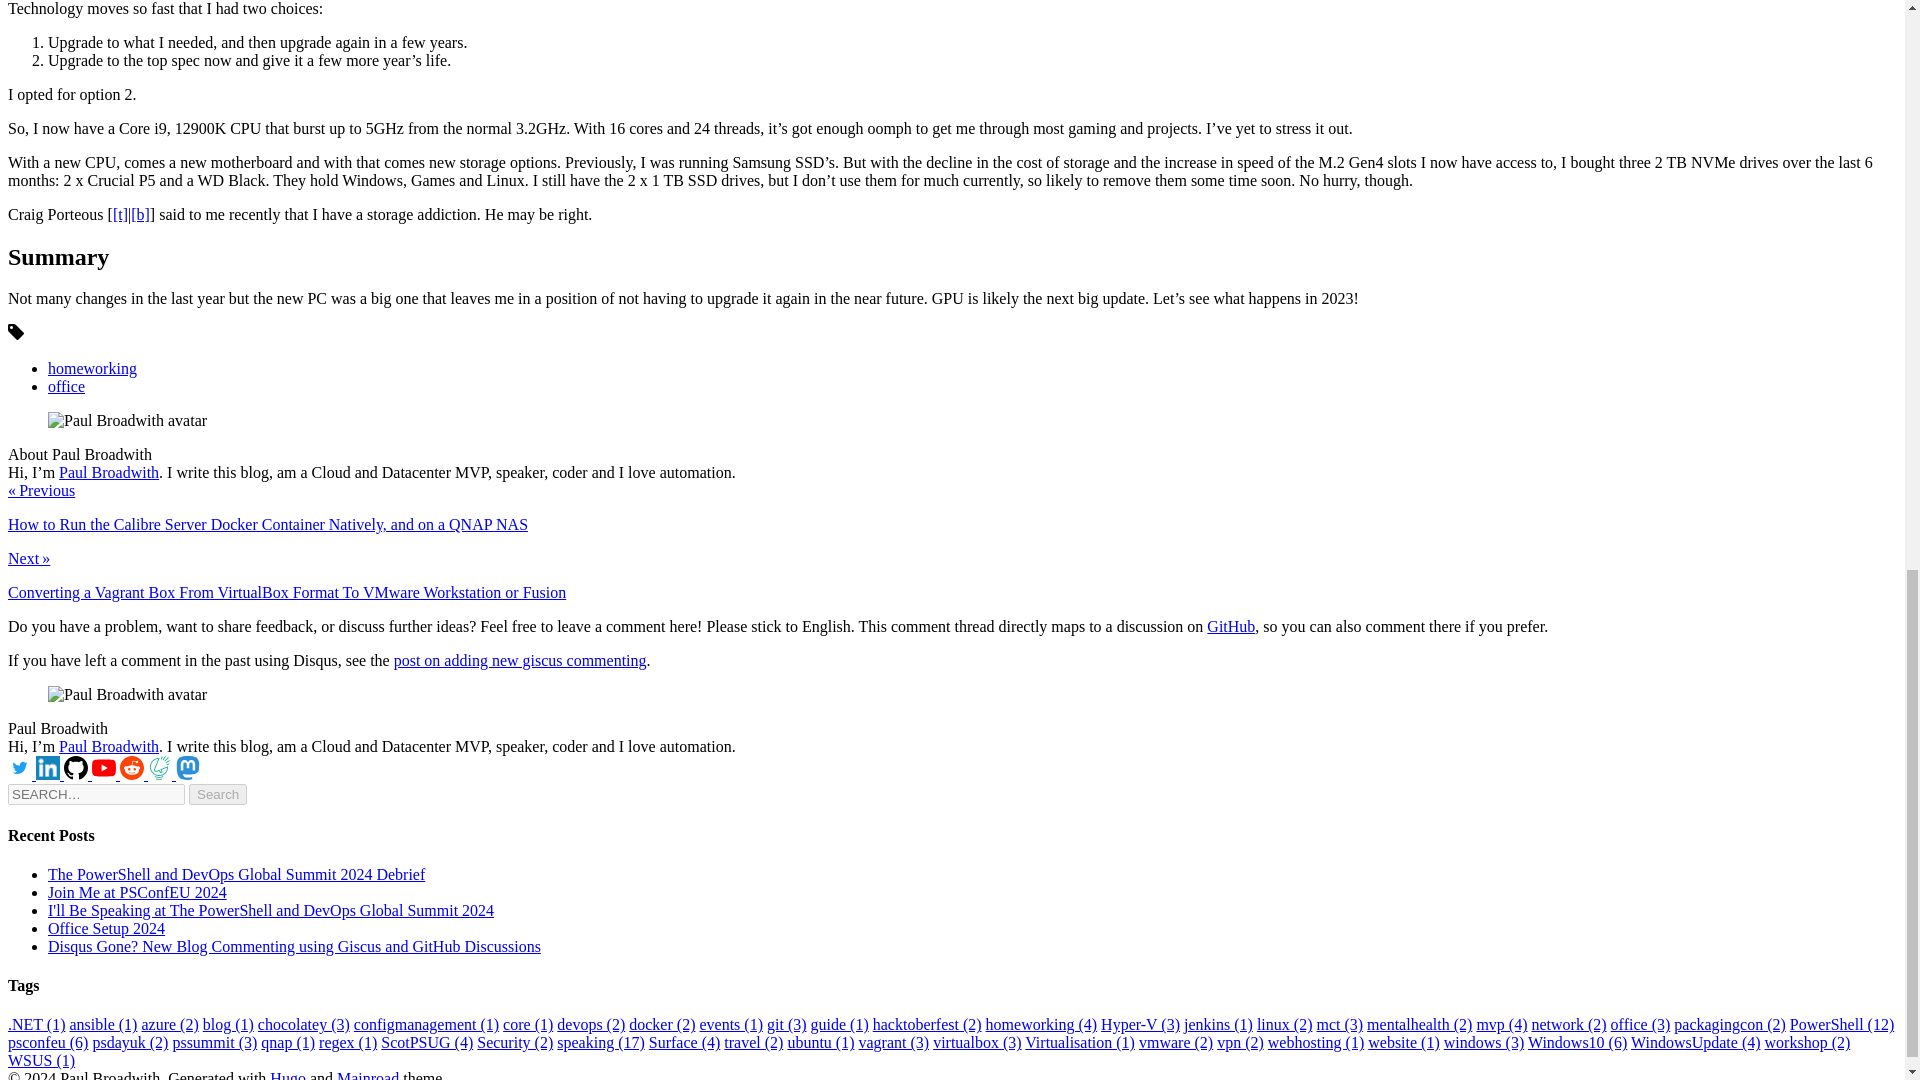 The image size is (1920, 1080). Describe the element at coordinates (188, 774) in the screenshot. I see `Mastodon` at that location.